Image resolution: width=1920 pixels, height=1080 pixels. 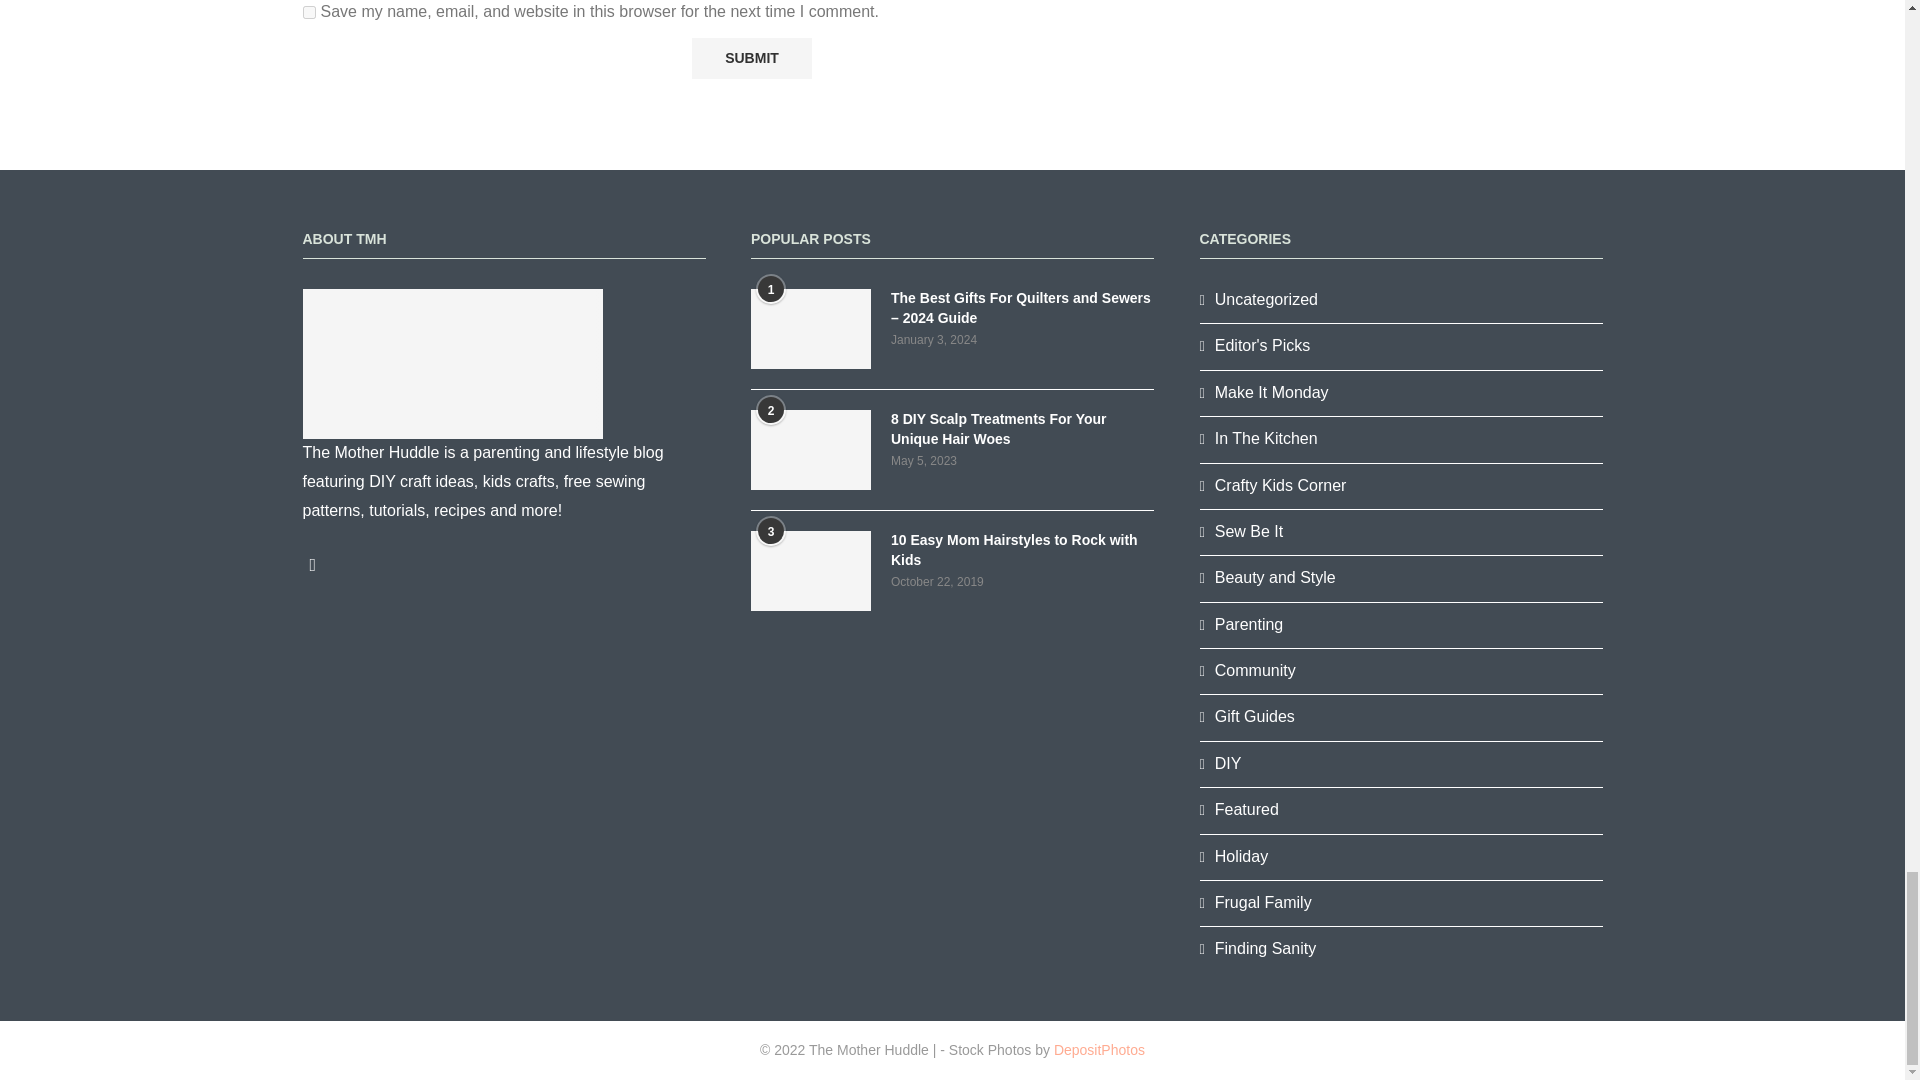 I want to click on yes, so click(x=308, y=12).